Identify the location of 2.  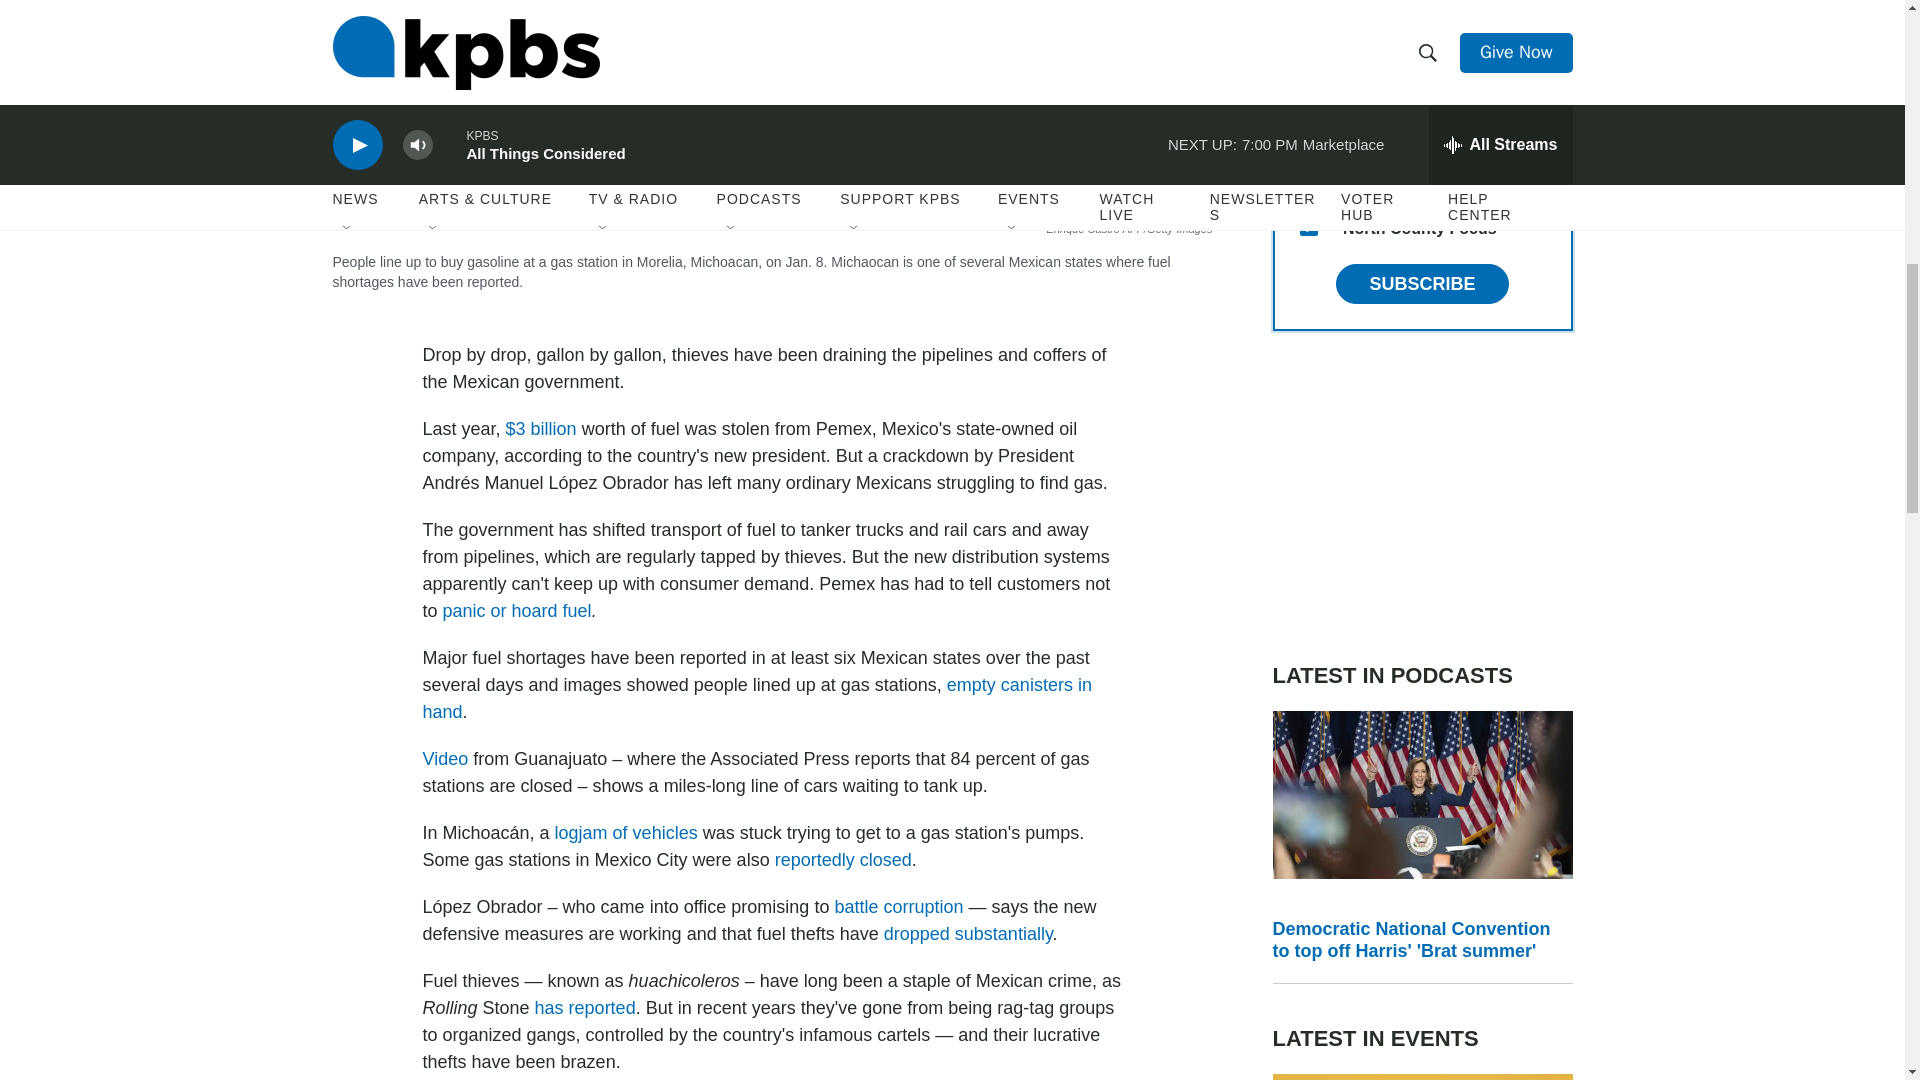
(1308, 82).